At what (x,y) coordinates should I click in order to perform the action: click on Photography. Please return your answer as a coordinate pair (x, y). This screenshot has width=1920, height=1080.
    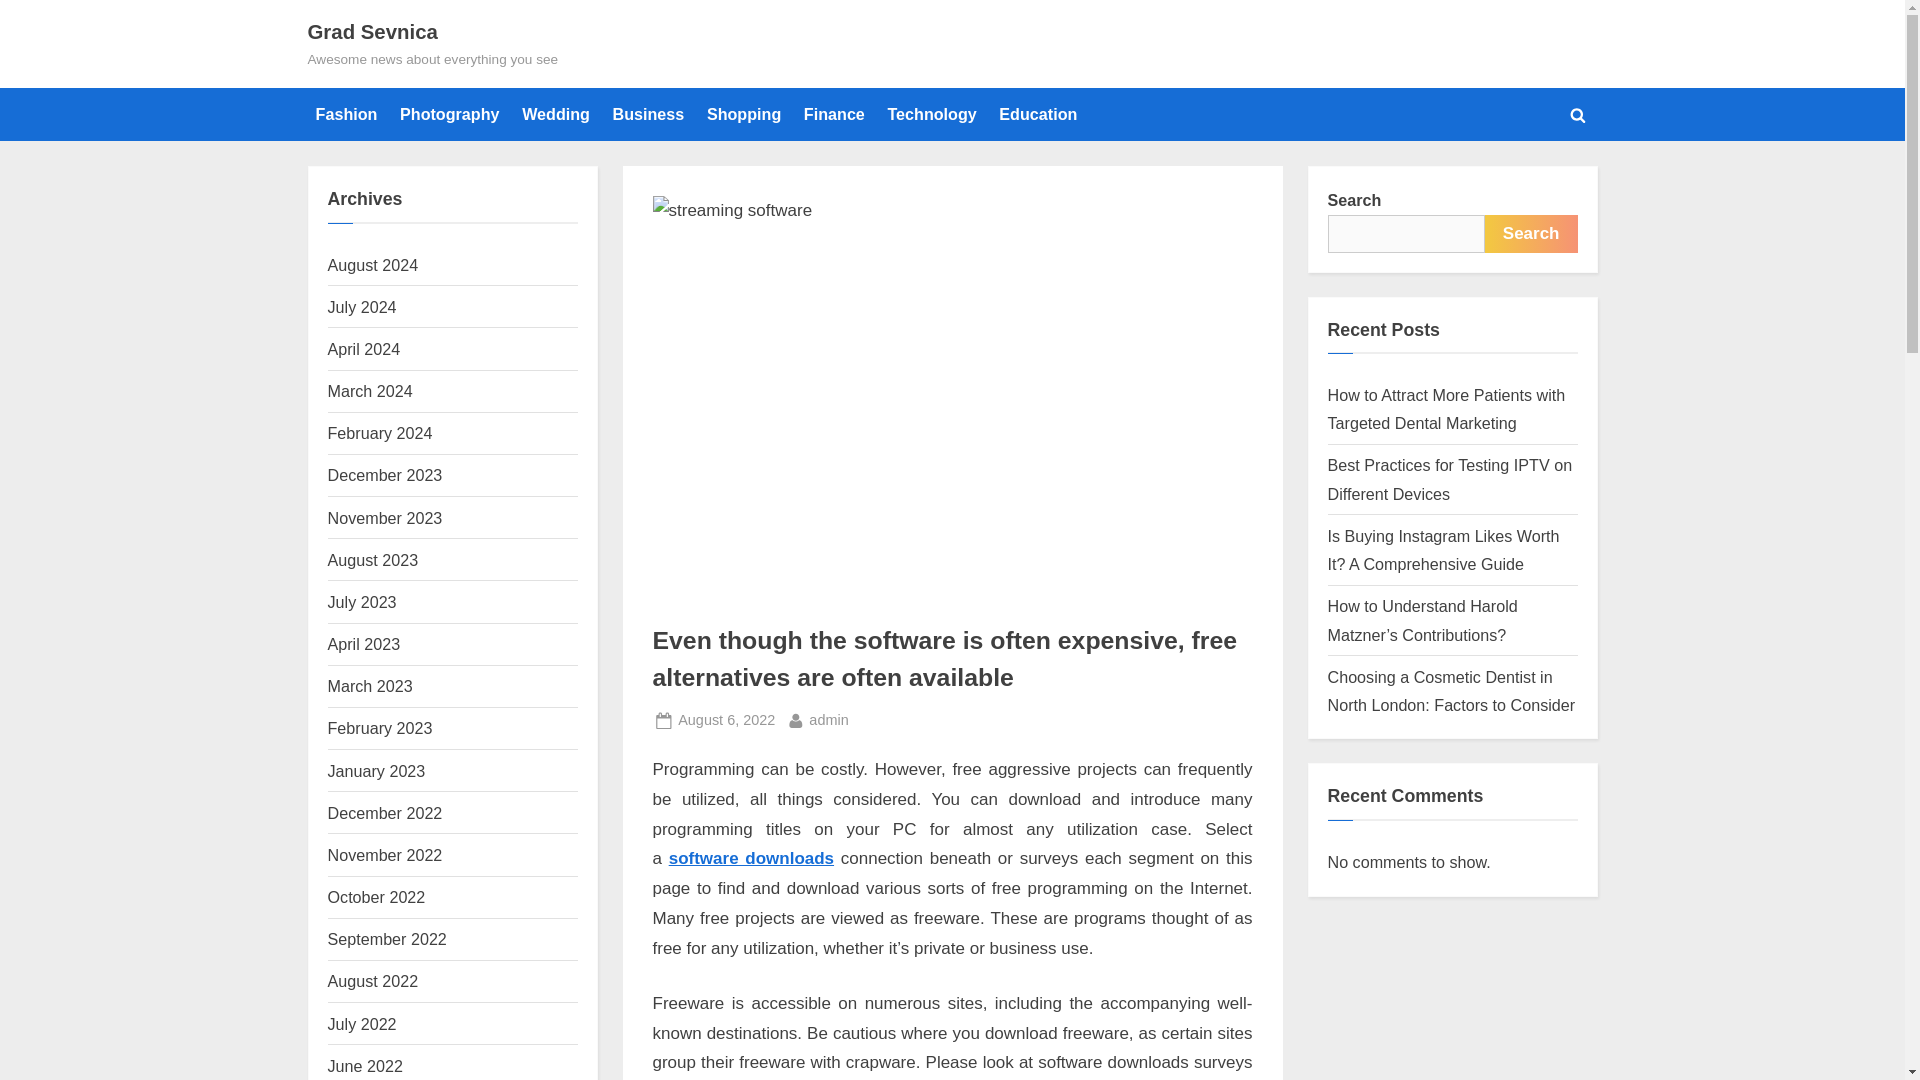
    Looking at the image, I should click on (362, 1024).